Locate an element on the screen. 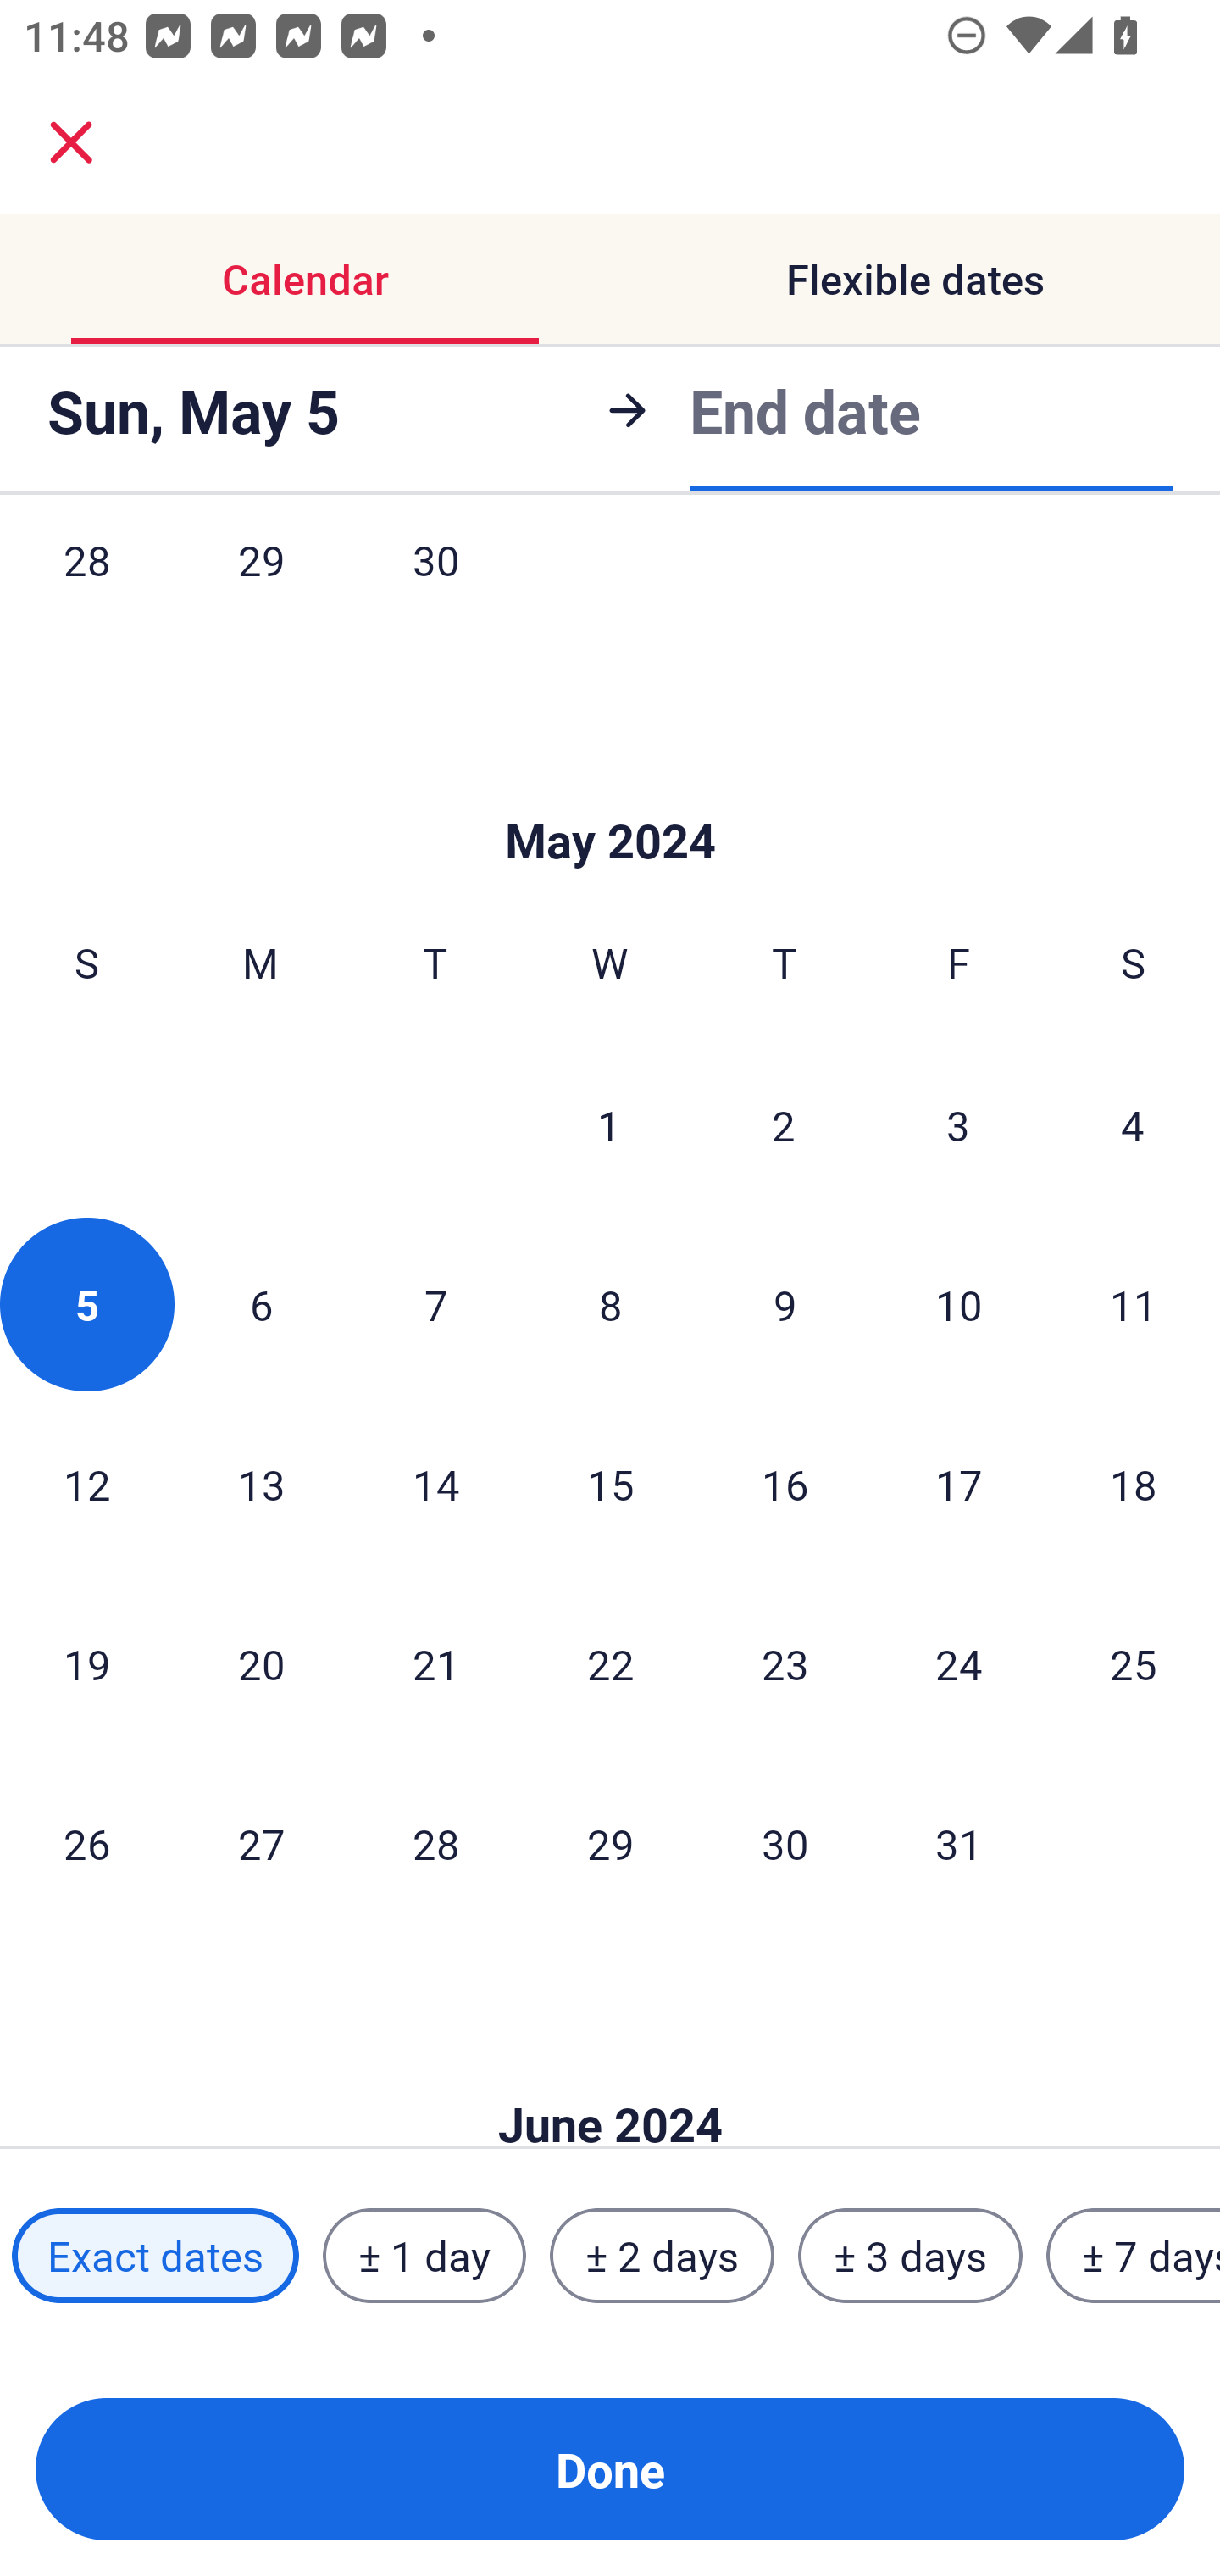 The height and width of the screenshot is (2576, 1220). ± 3 days is located at coordinates (910, 2255).